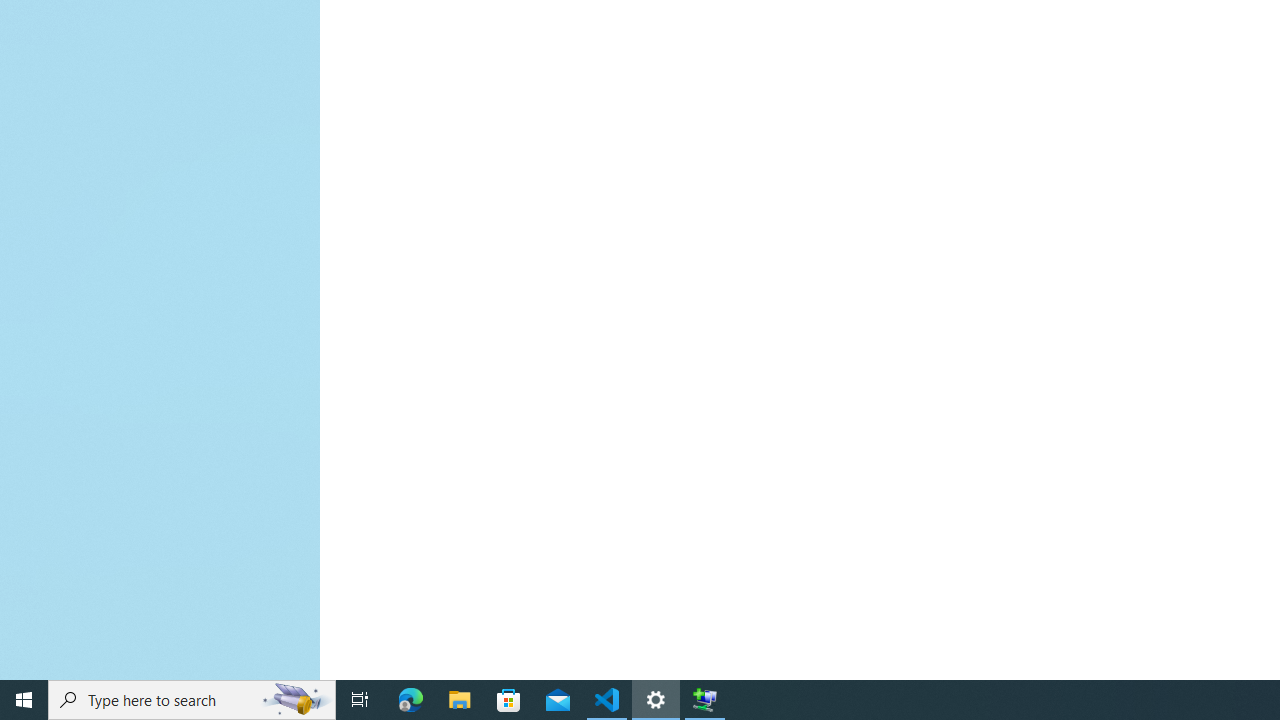 This screenshot has width=1280, height=720. I want to click on Settings - 1 running window, so click(656, 700).